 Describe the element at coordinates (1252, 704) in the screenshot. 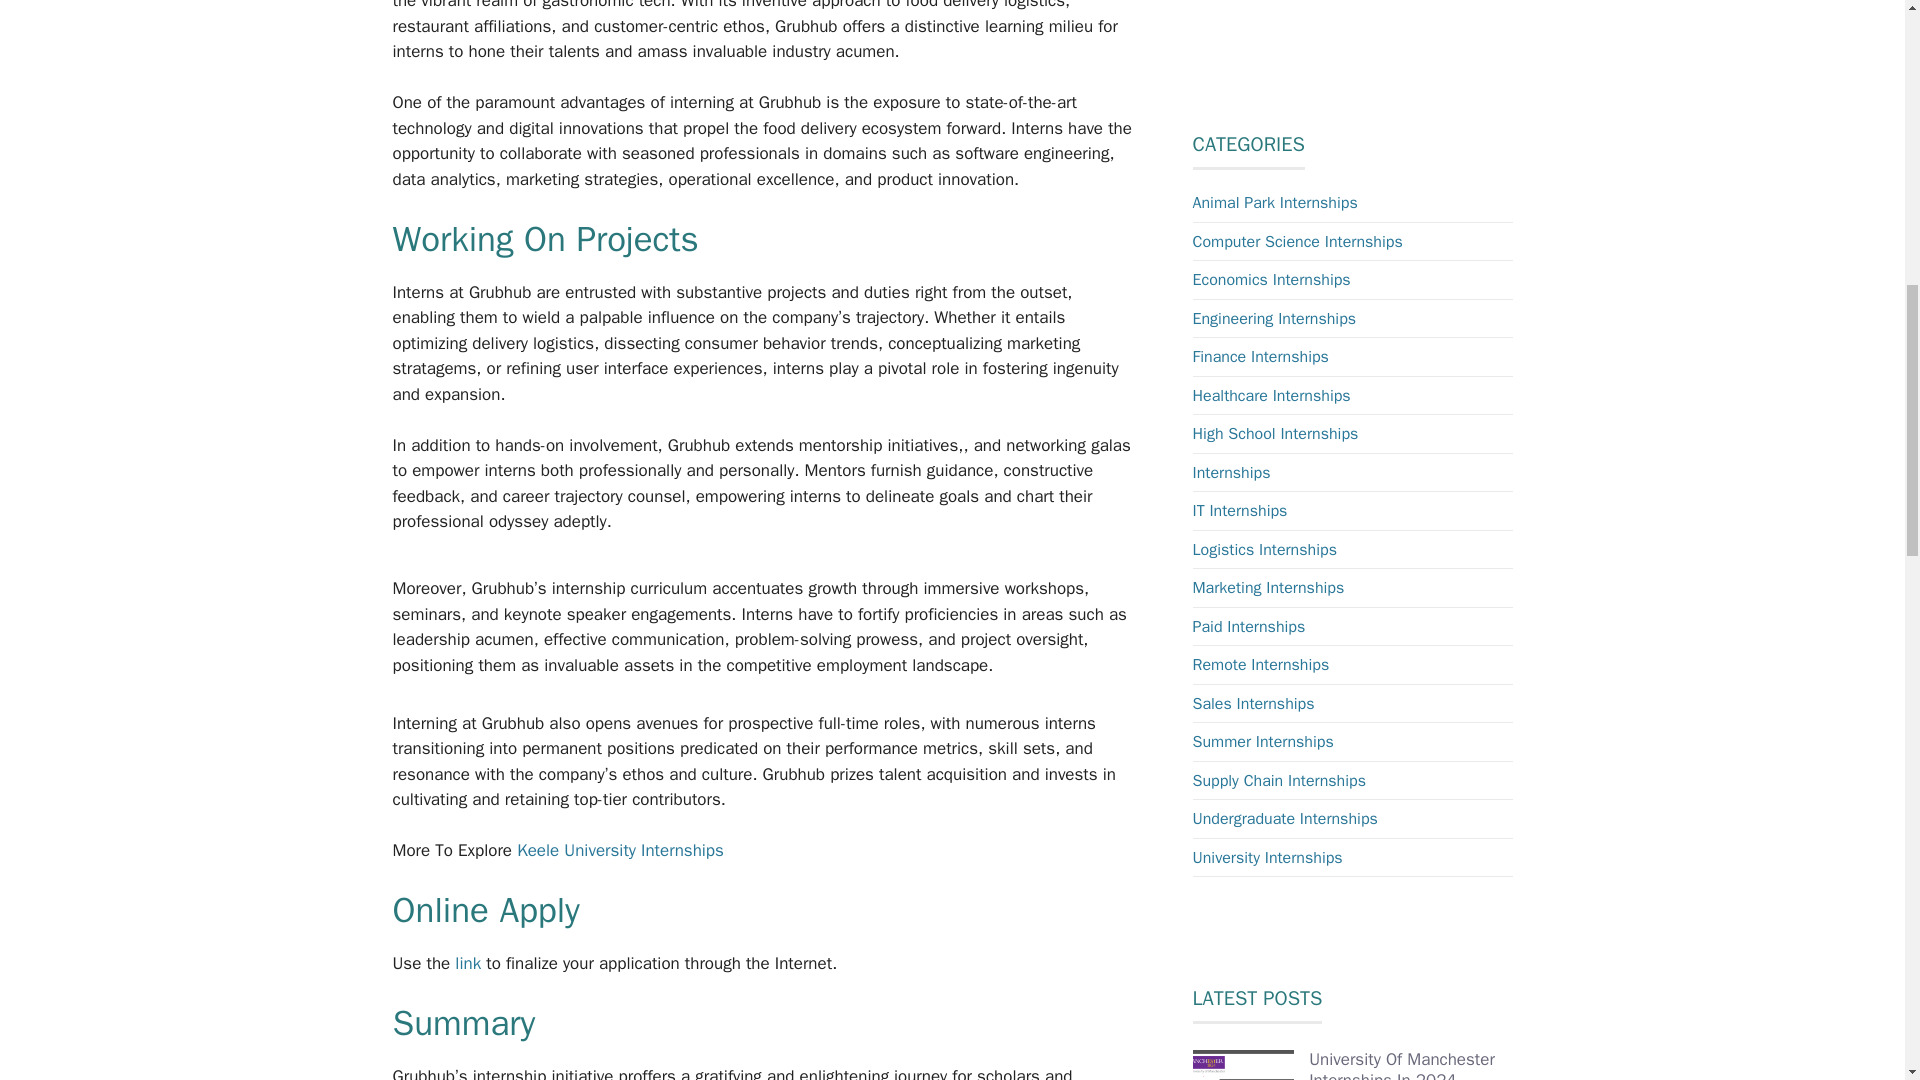

I see `Sales Internships` at that location.